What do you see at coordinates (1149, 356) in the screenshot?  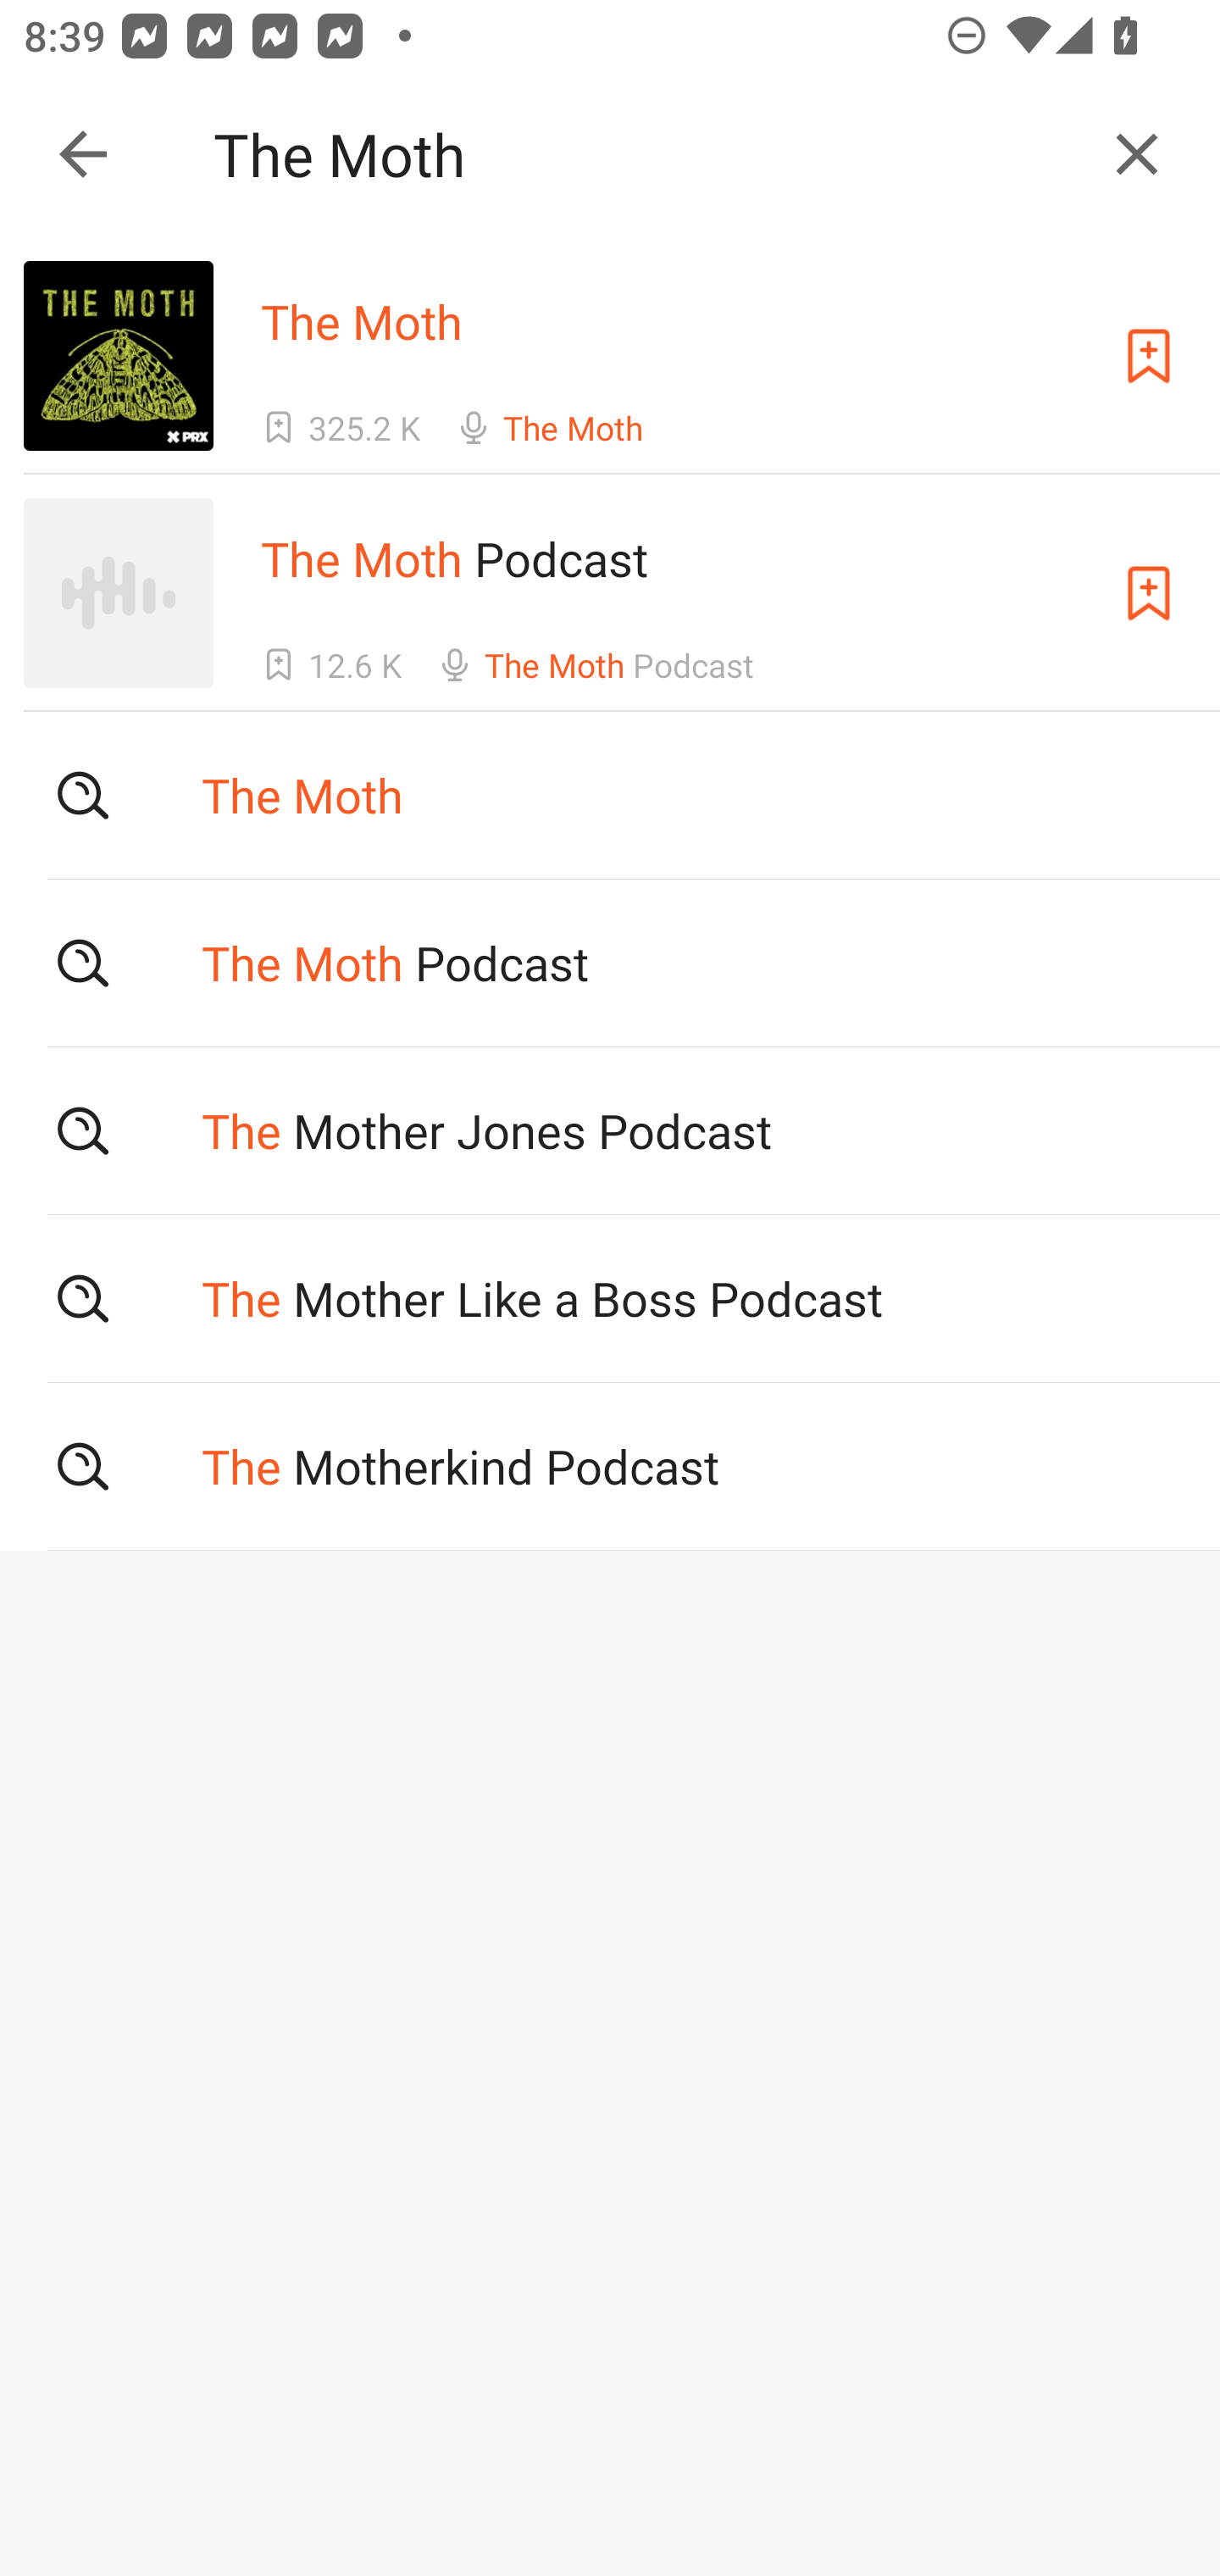 I see `Subscribe` at bounding box center [1149, 356].